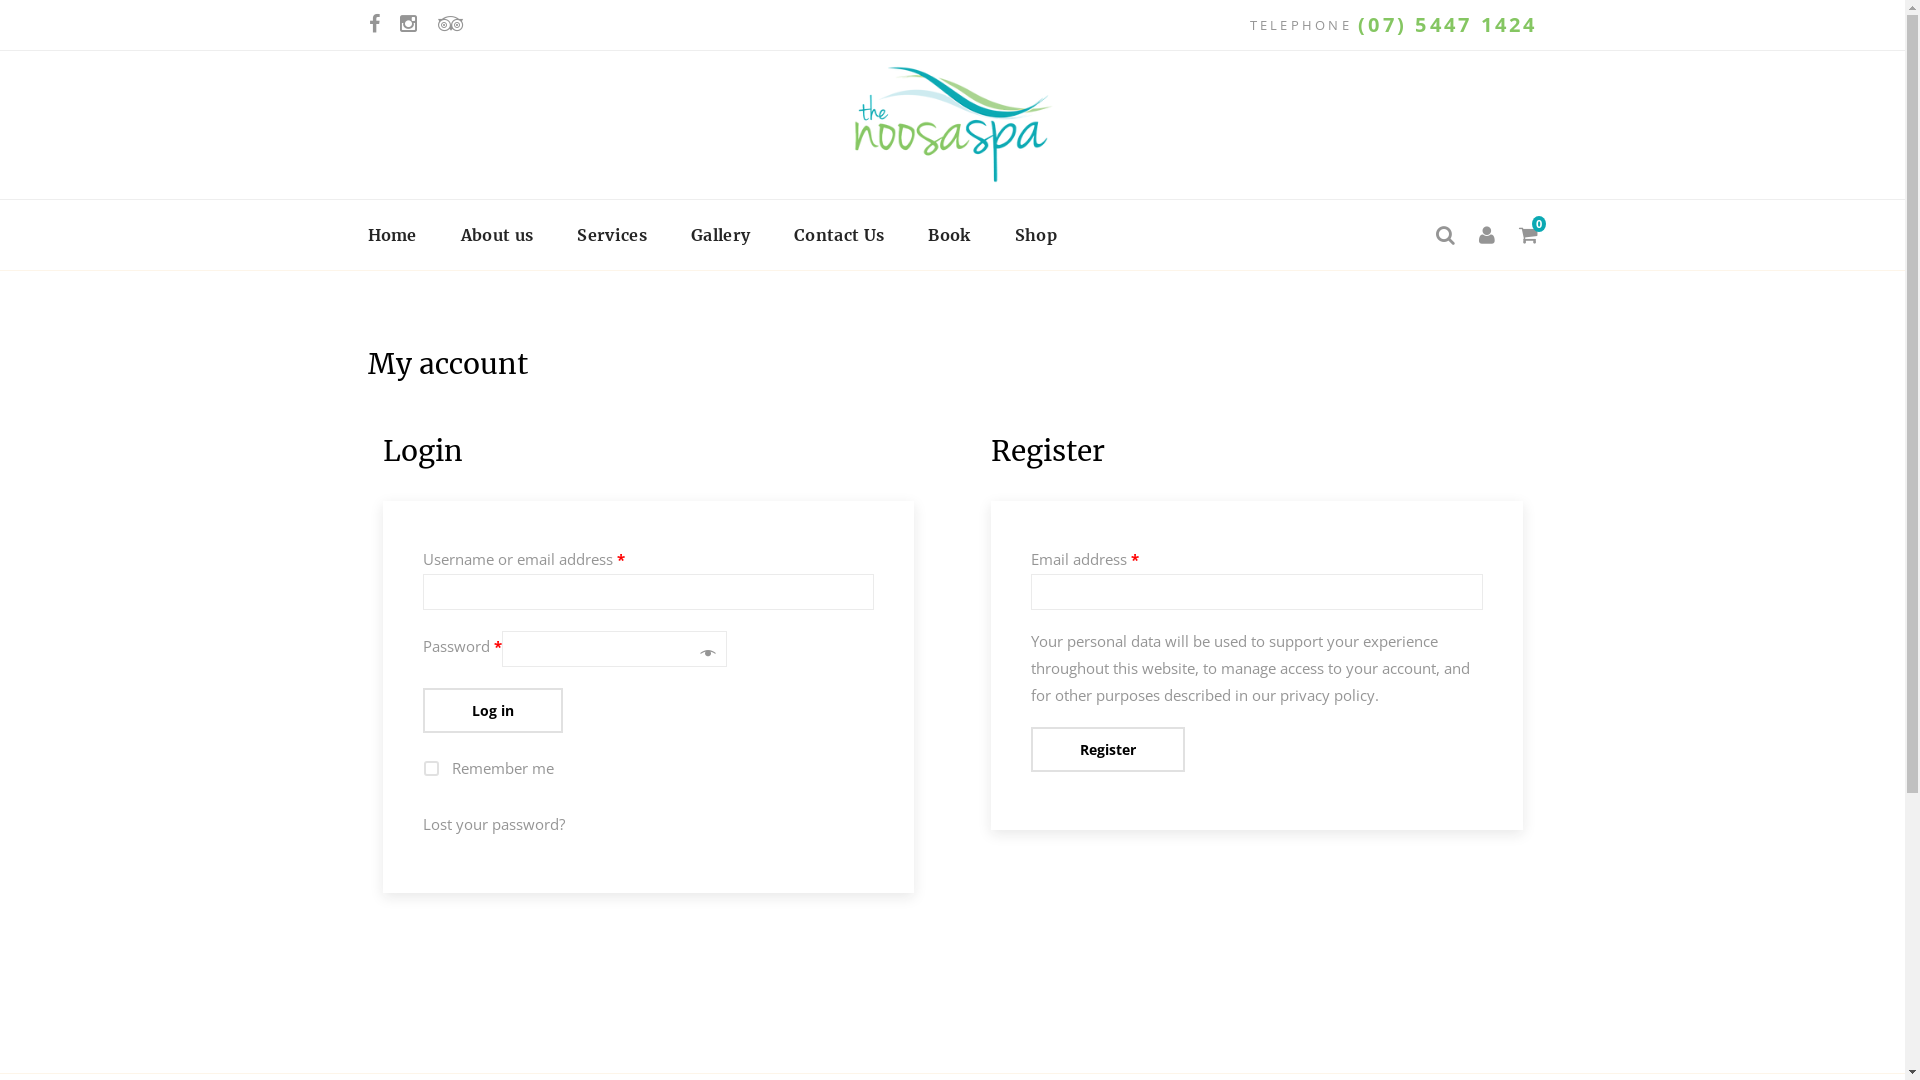  Describe the element at coordinates (493, 824) in the screenshot. I see `Lost your password?` at that location.